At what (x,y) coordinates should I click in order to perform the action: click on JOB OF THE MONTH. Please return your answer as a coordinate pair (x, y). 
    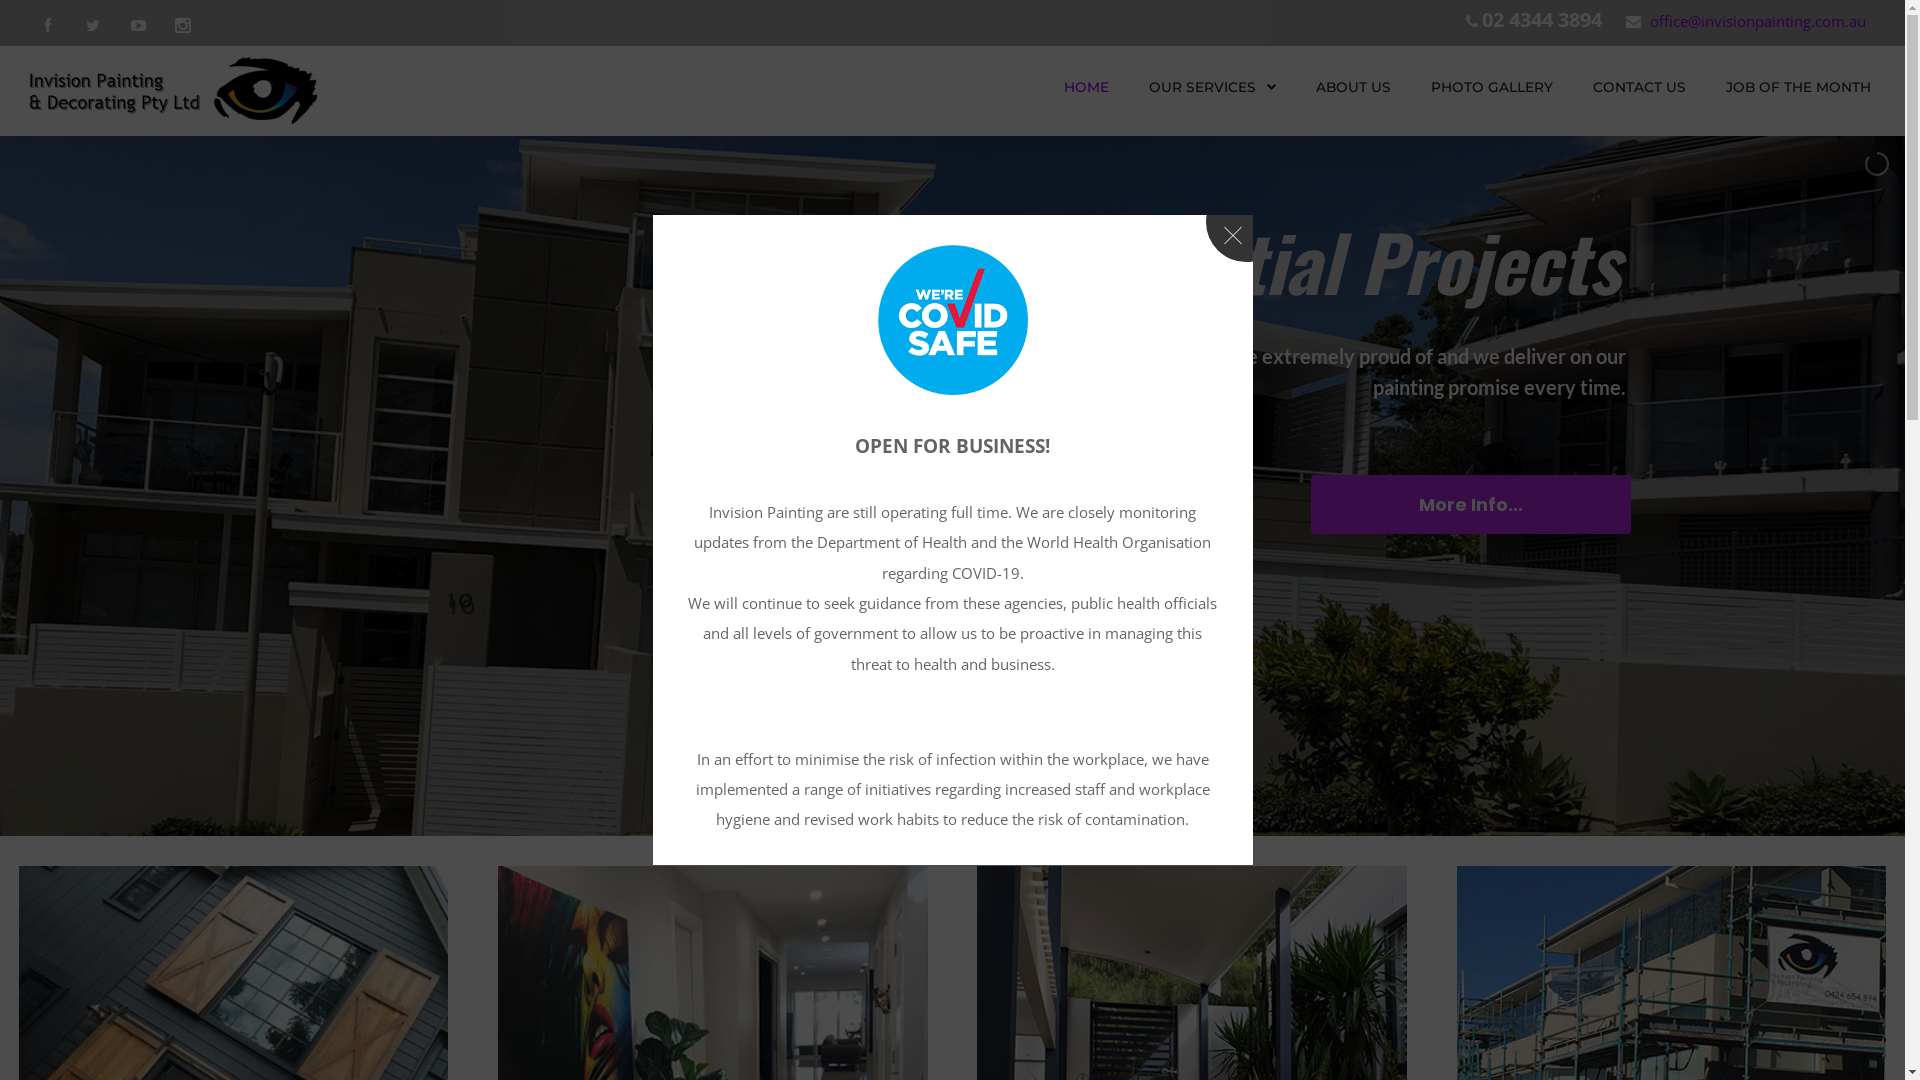
    Looking at the image, I should click on (1798, 87).